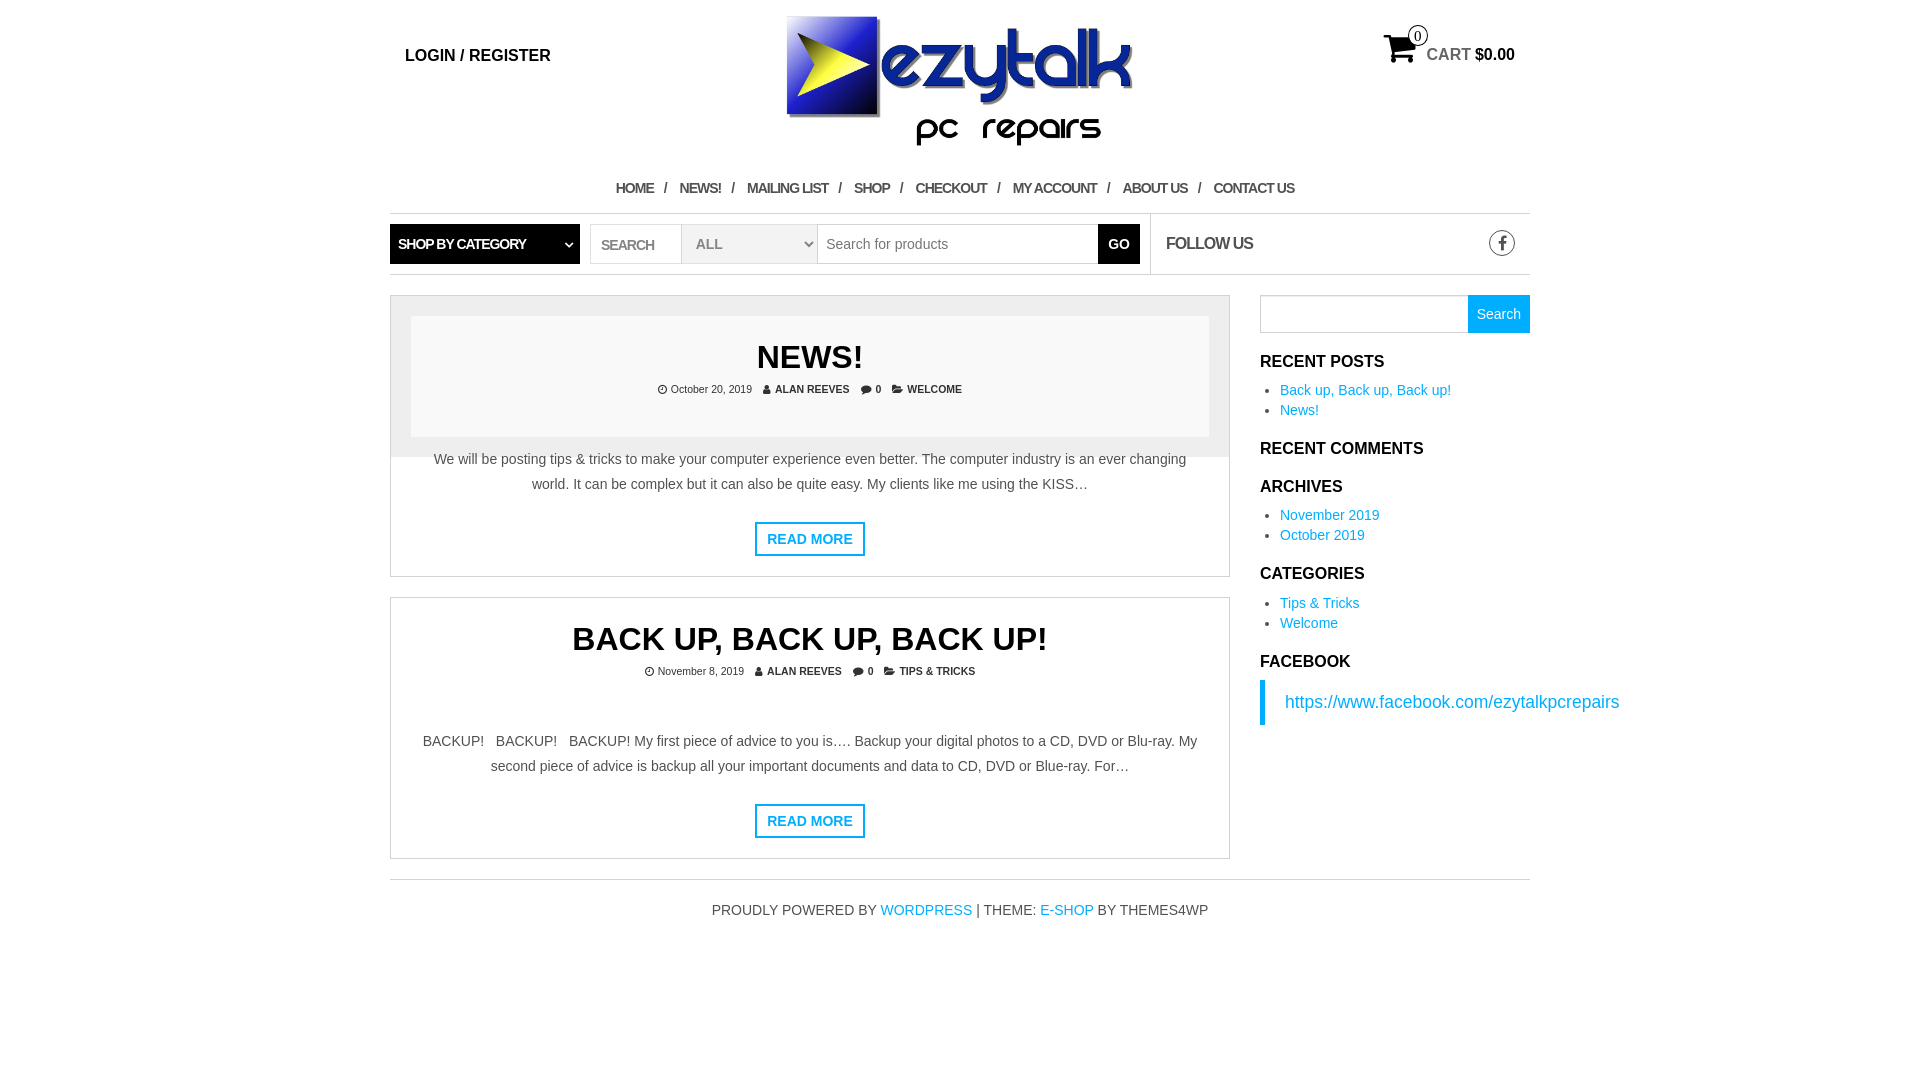 This screenshot has width=1920, height=1080. Describe the element at coordinates (1119, 244) in the screenshot. I see `GO` at that location.